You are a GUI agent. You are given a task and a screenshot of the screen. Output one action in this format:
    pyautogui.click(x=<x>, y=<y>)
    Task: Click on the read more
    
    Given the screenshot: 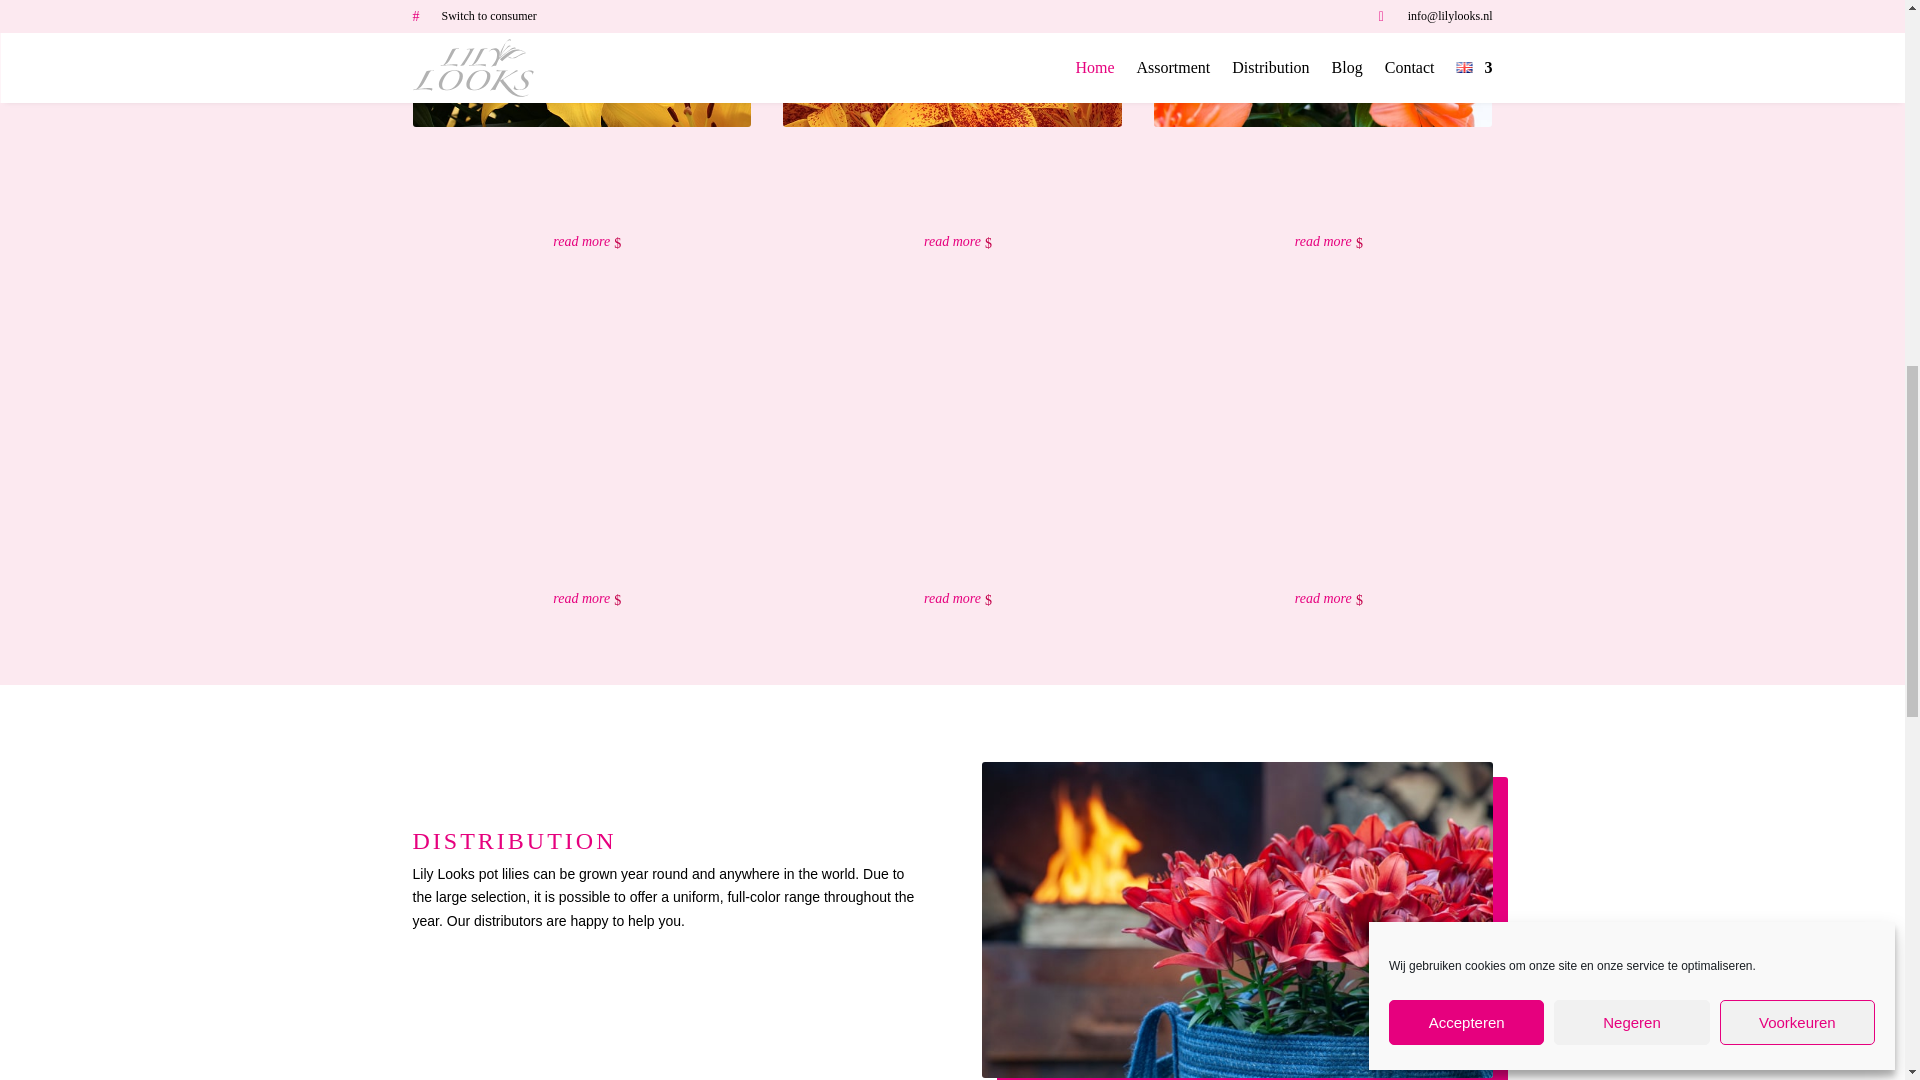 What is the action you would take?
    pyautogui.click(x=952, y=599)
    